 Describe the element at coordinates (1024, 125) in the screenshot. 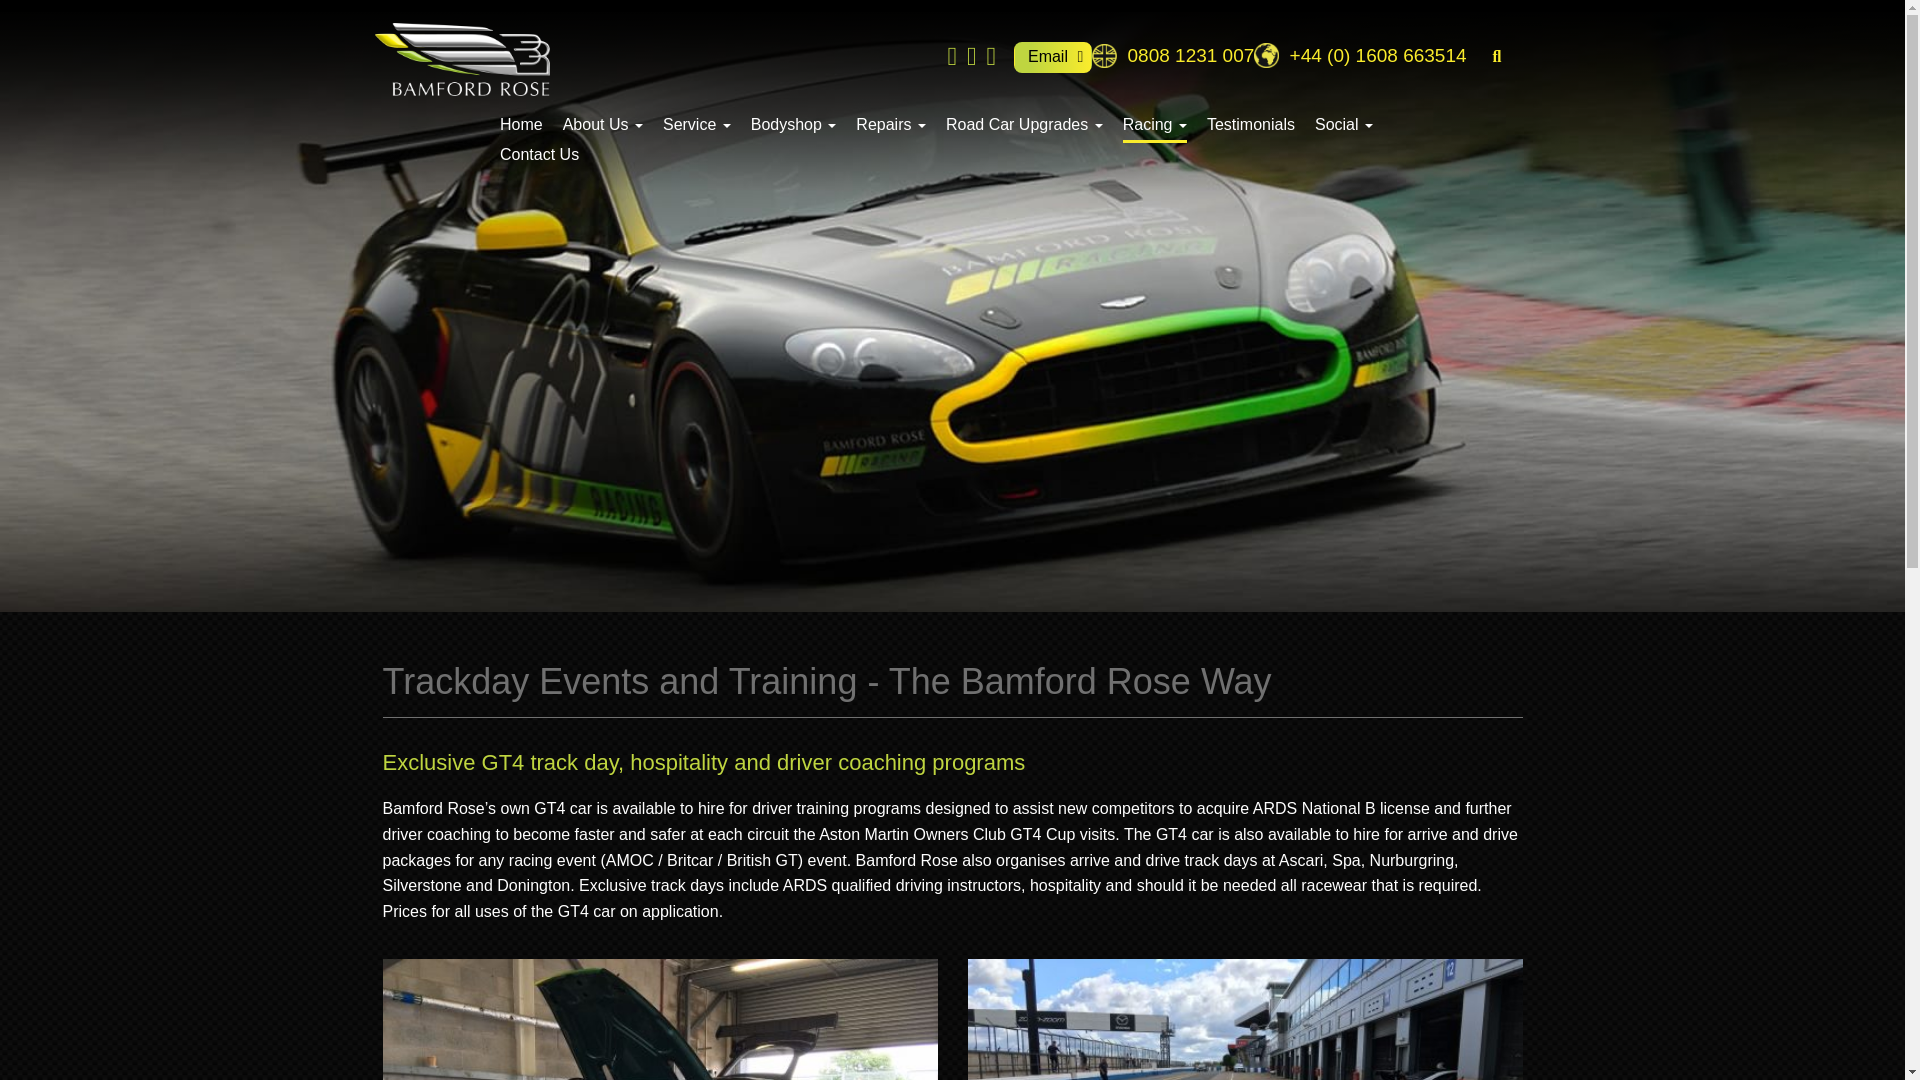

I see `Road Car Upgrades` at that location.